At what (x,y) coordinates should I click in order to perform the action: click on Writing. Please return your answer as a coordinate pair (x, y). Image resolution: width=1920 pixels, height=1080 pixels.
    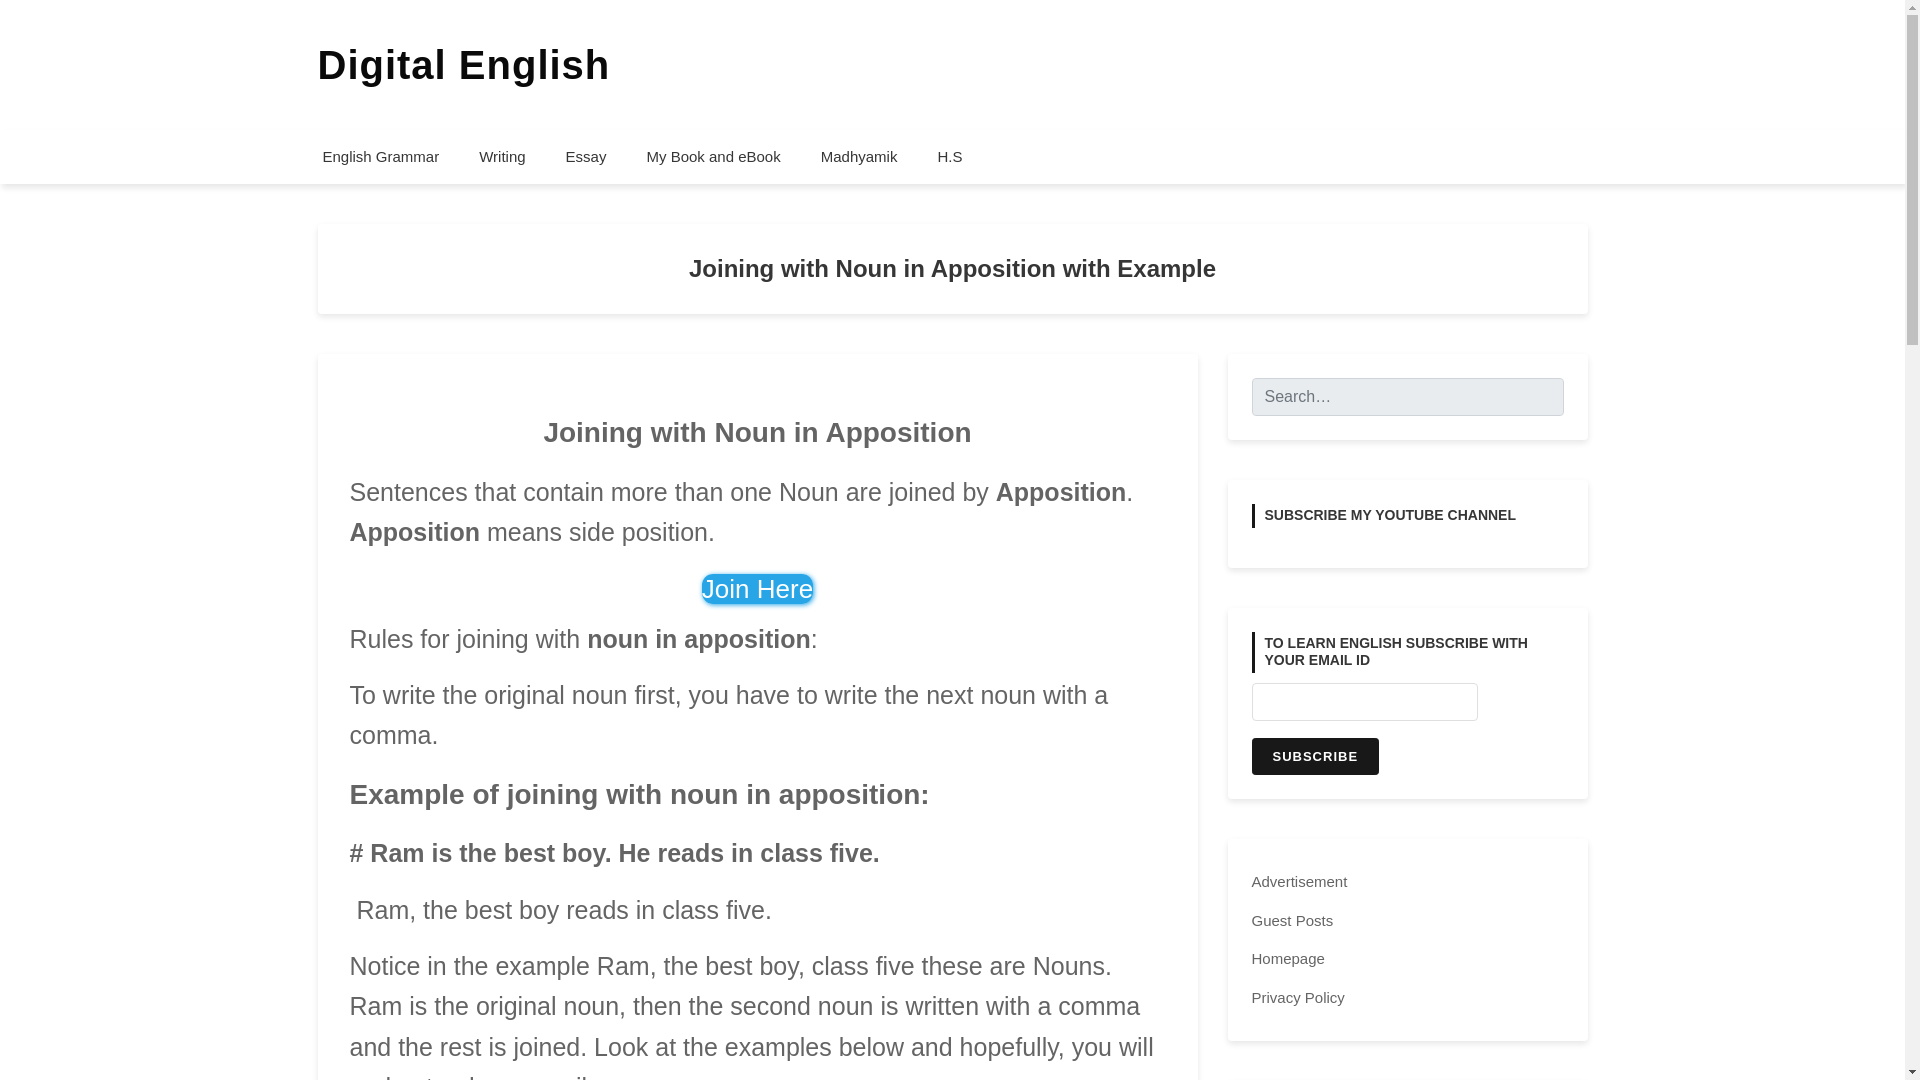
    Looking at the image, I should click on (502, 156).